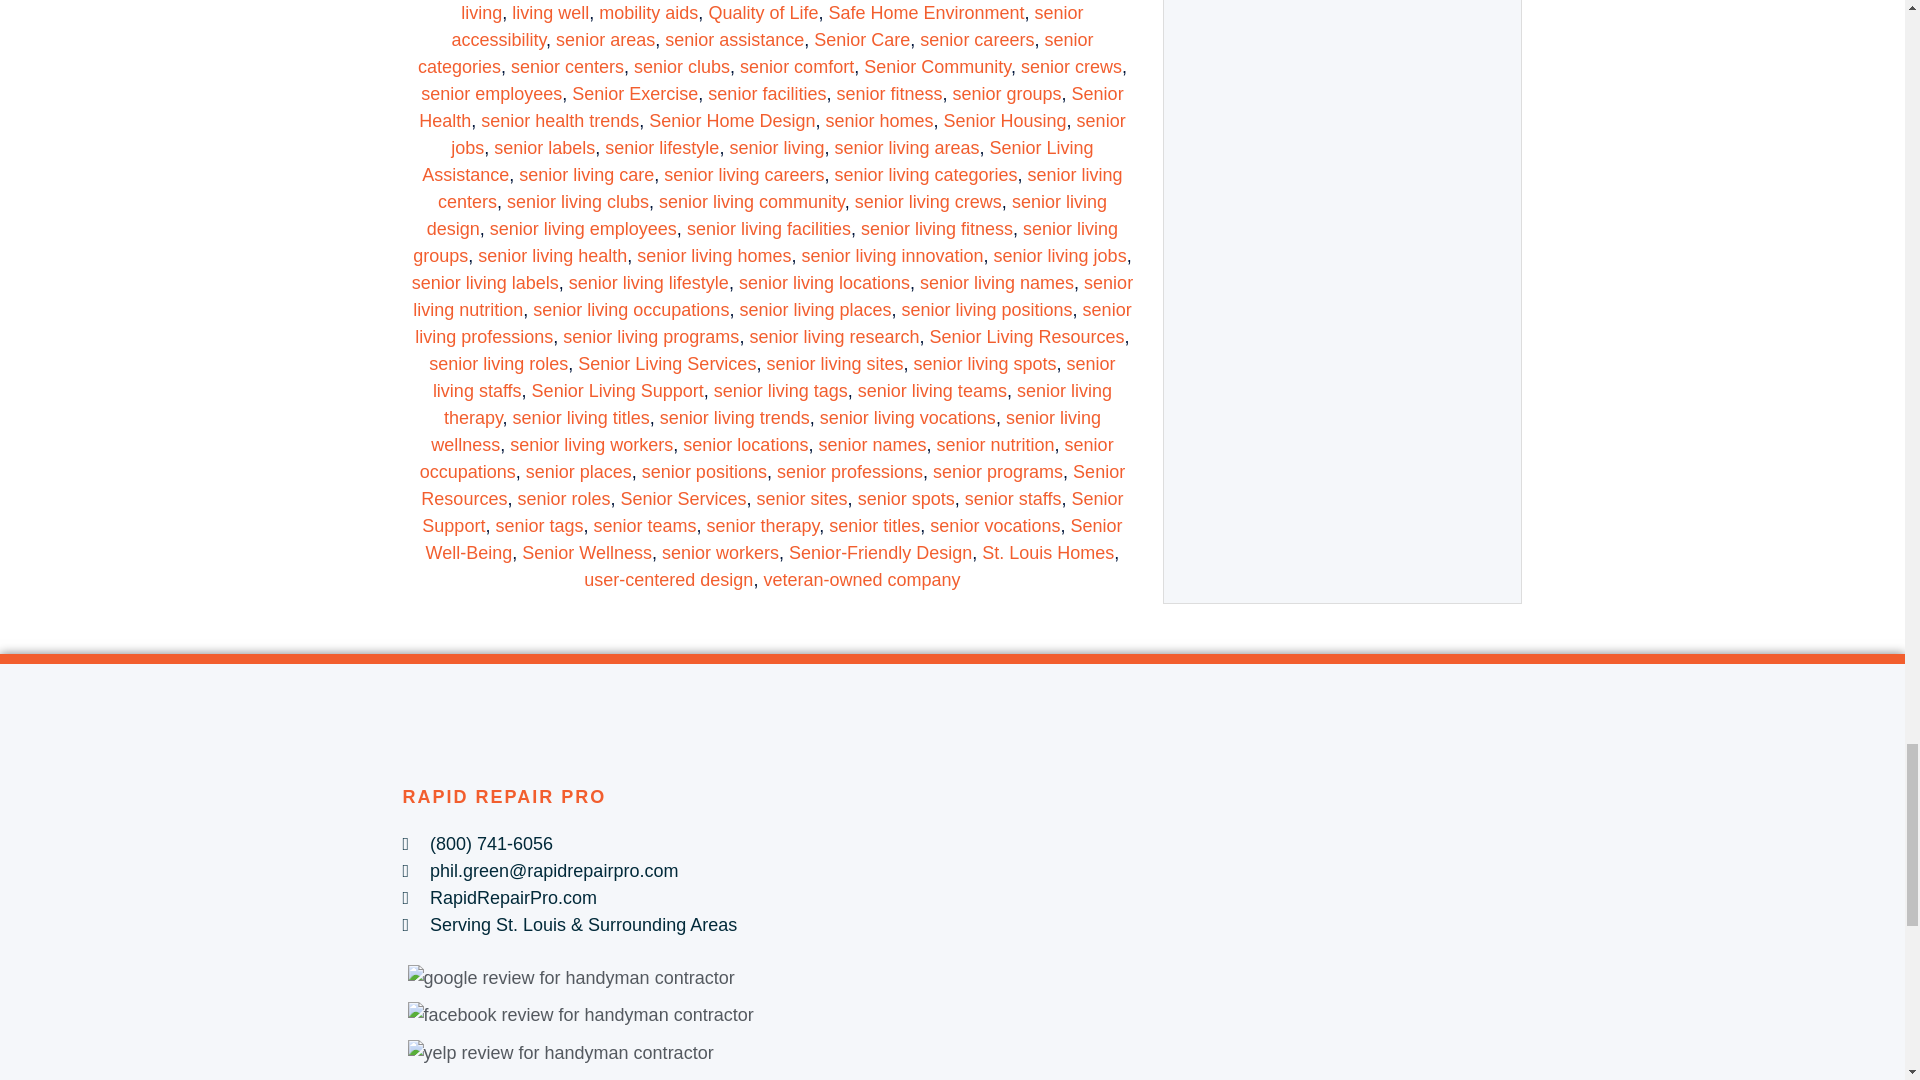 The width and height of the screenshot is (1920, 1080). I want to click on google.png, so click(571, 978).